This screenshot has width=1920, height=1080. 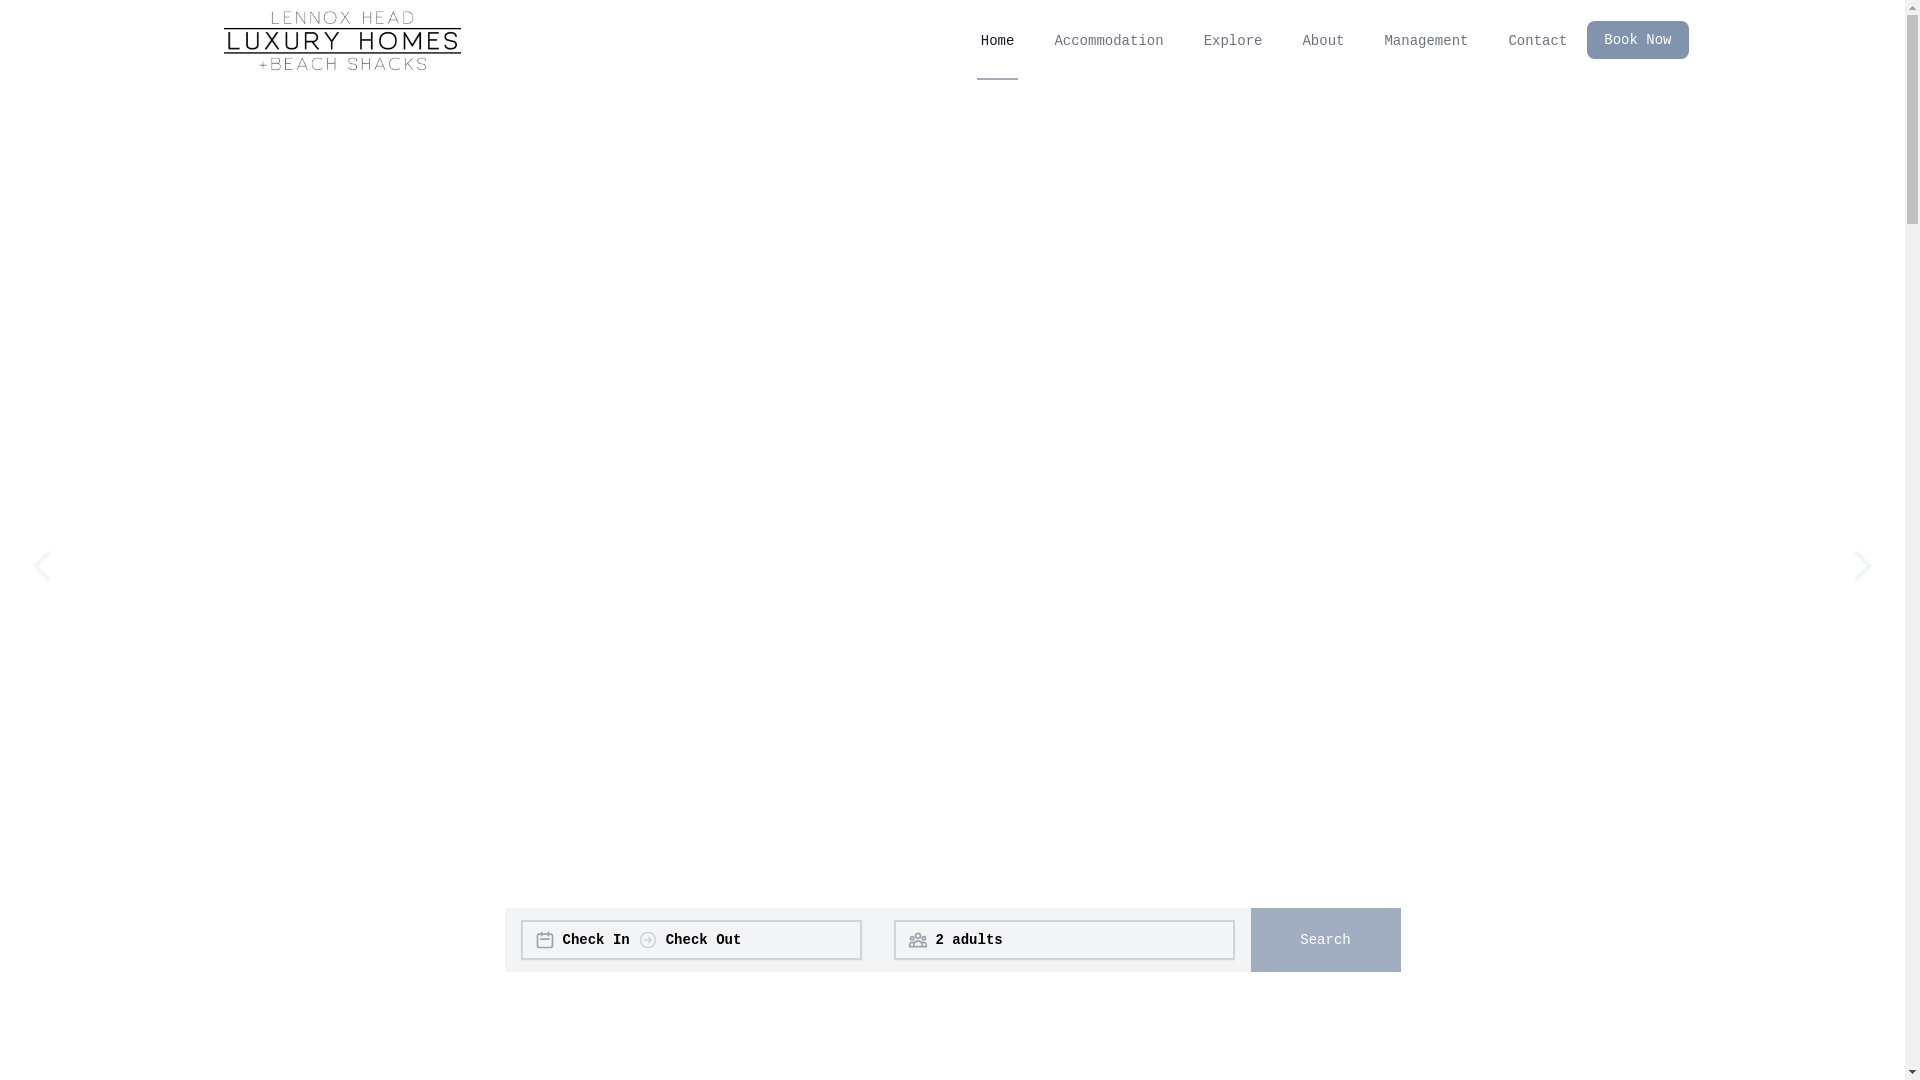 I want to click on Accommodation, so click(x=1108, y=40).